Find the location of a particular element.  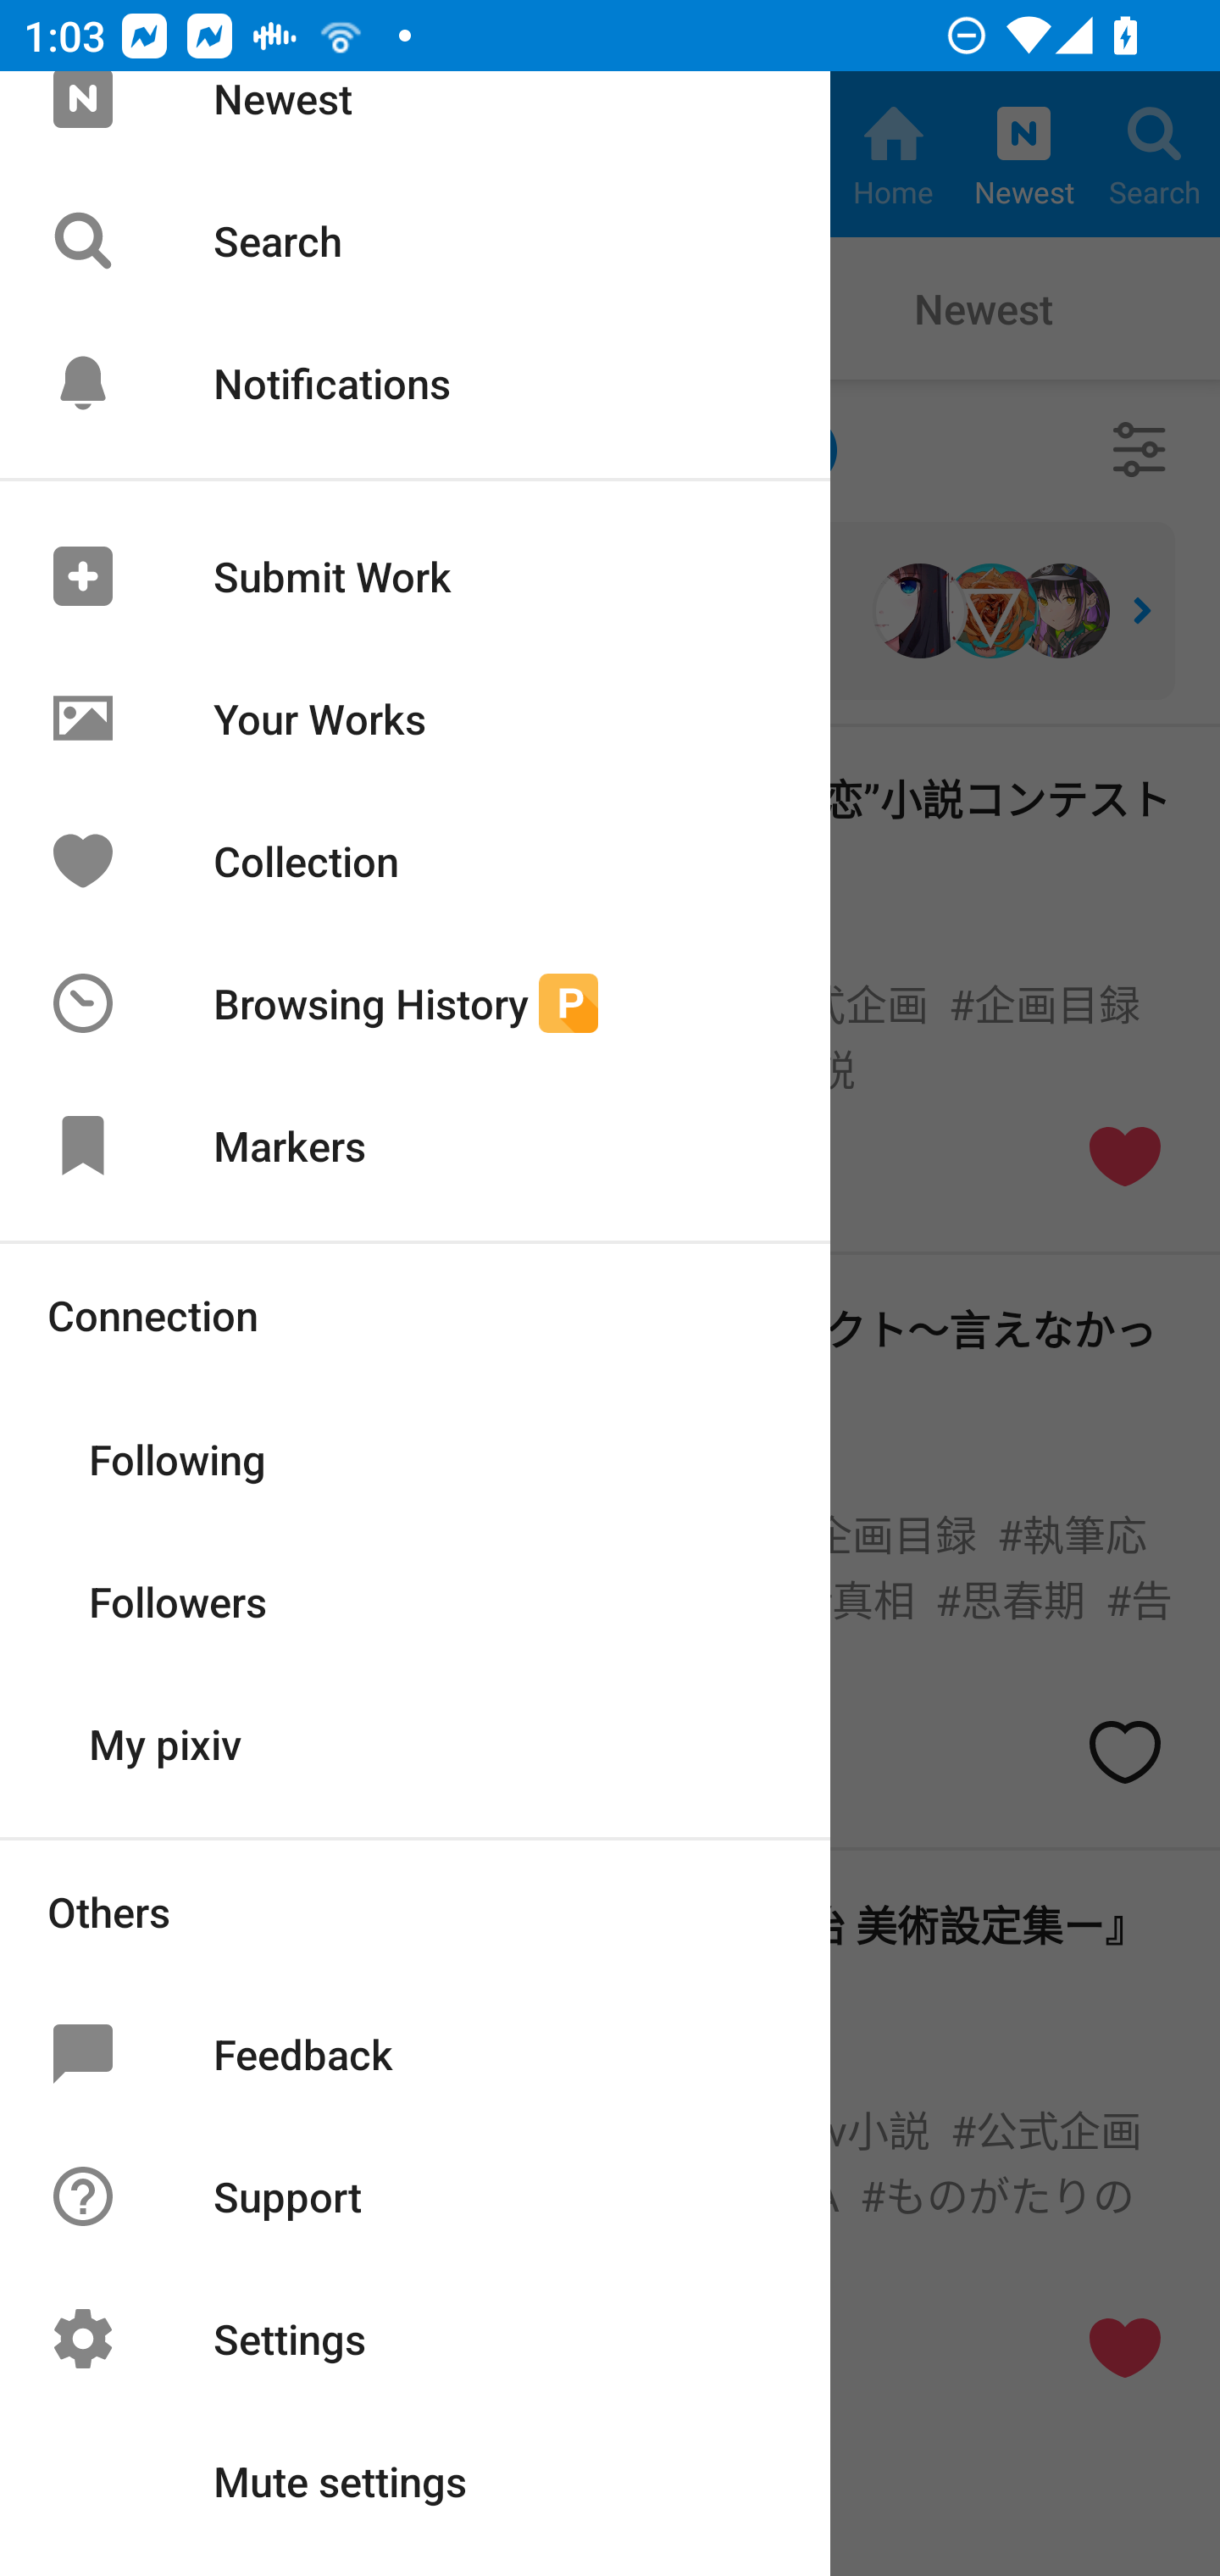

Support is located at coordinates (415, 2196).